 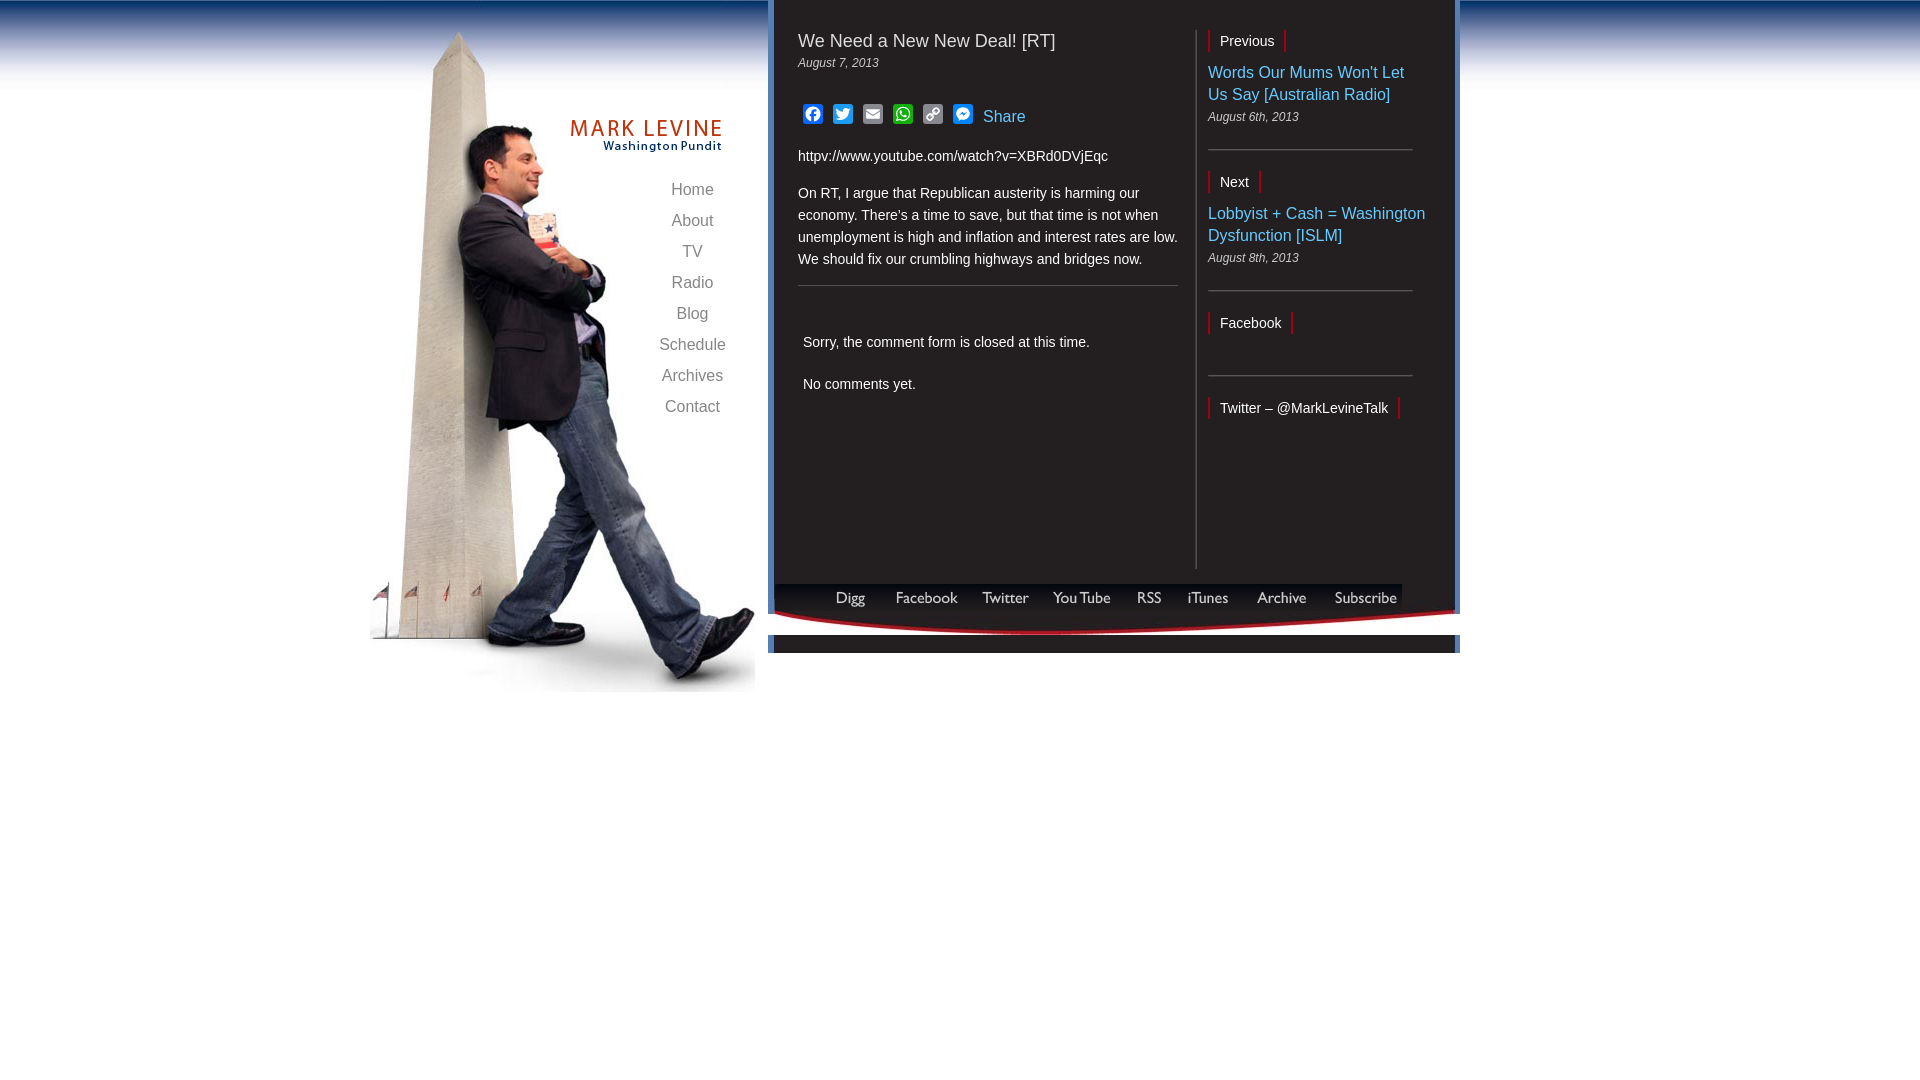 What do you see at coordinates (854, 598) in the screenshot?
I see `Digg Mark Levine` at bounding box center [854, 598].